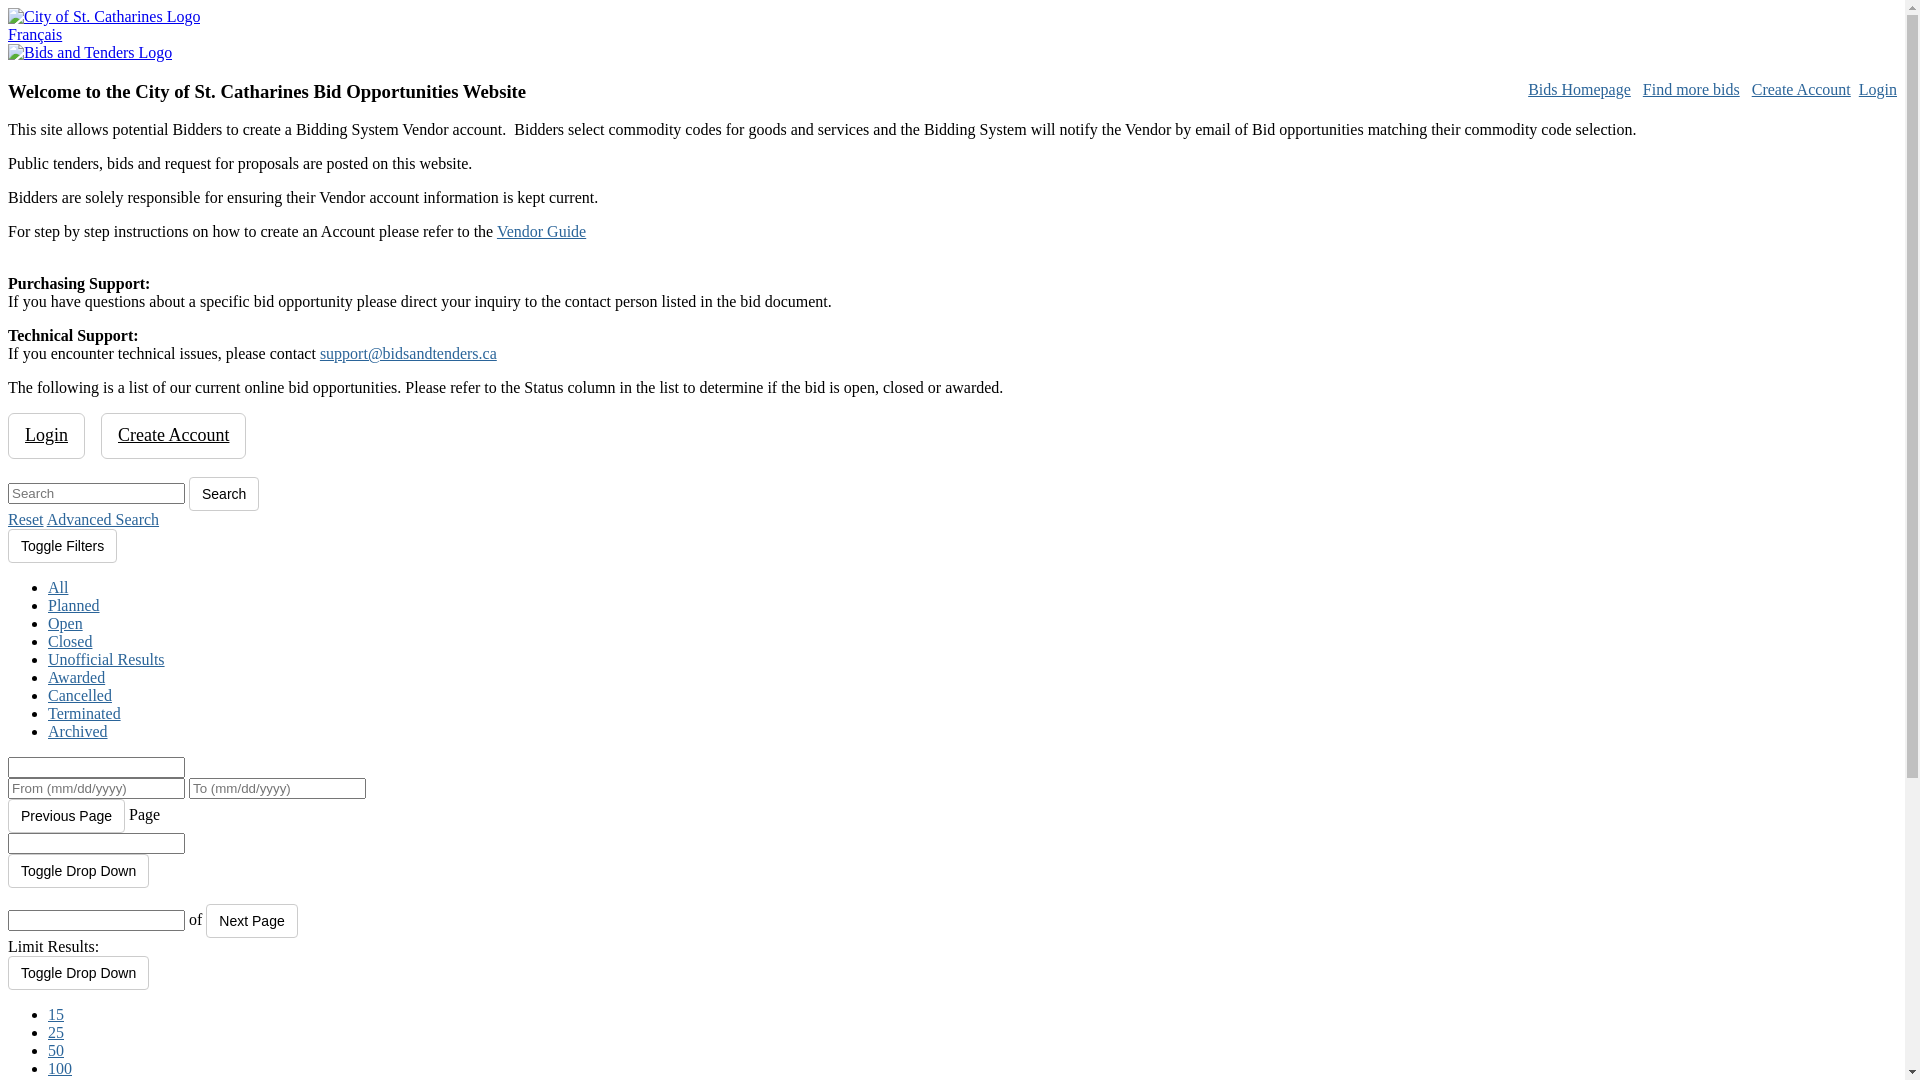 This screenshot has width=1920, height=1080. I want to click on Login, so click(46, 436).